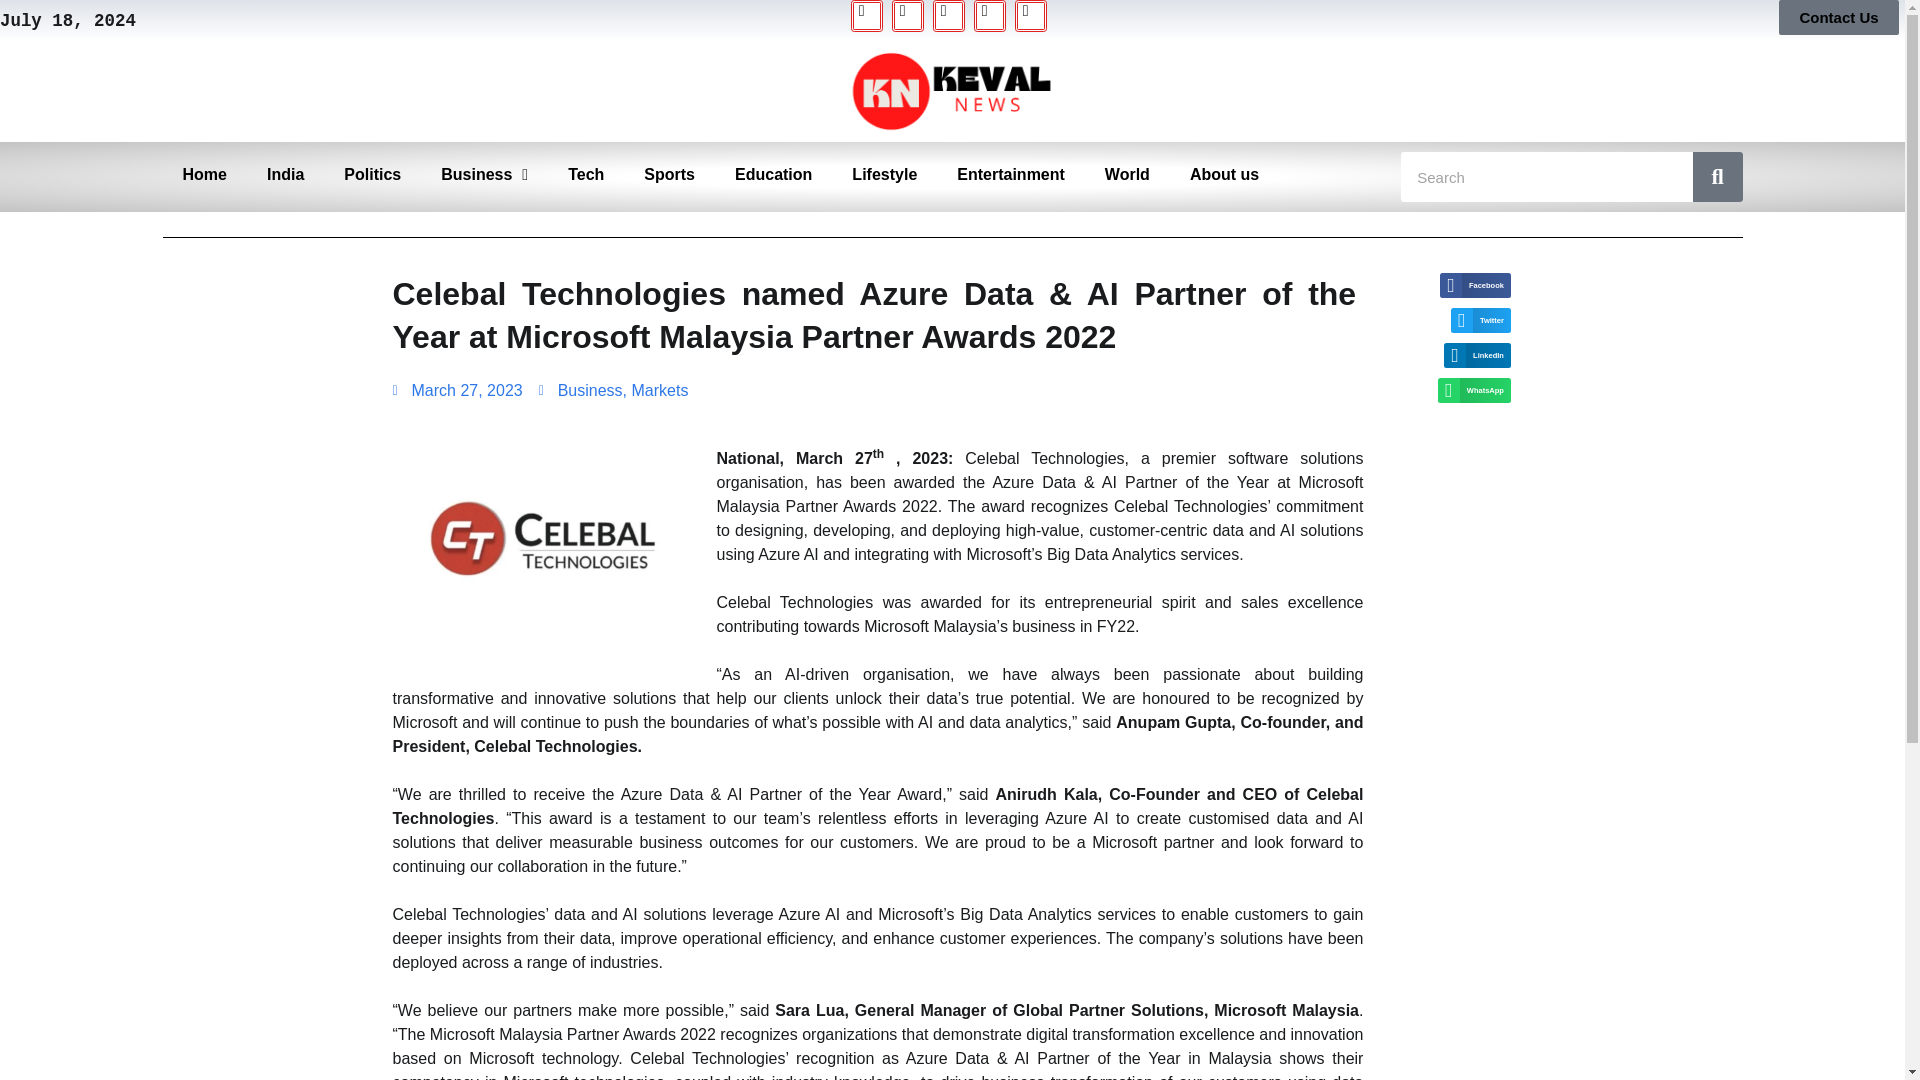 This screenshot has height=1080, width=1920. I want to click on About us, so click(1224, 174).